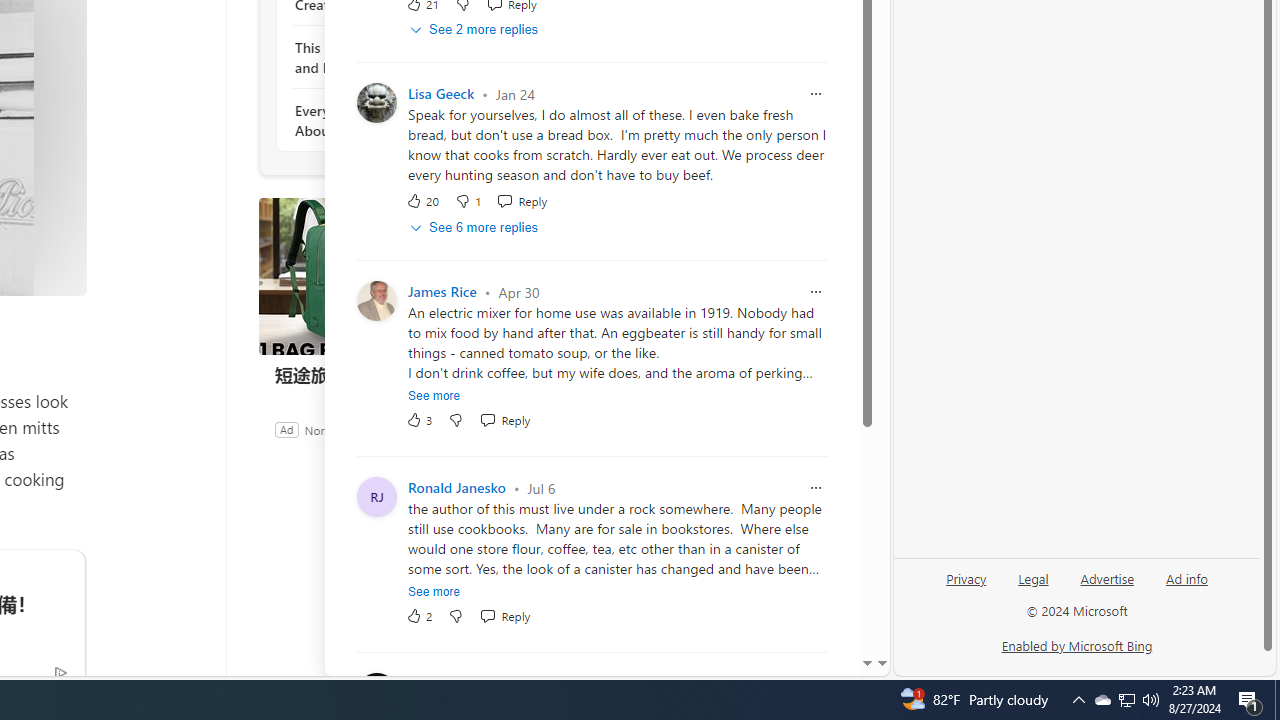 This screenshot has height=720, width=1280. I want to click on 20 Like, so click(422, 200).